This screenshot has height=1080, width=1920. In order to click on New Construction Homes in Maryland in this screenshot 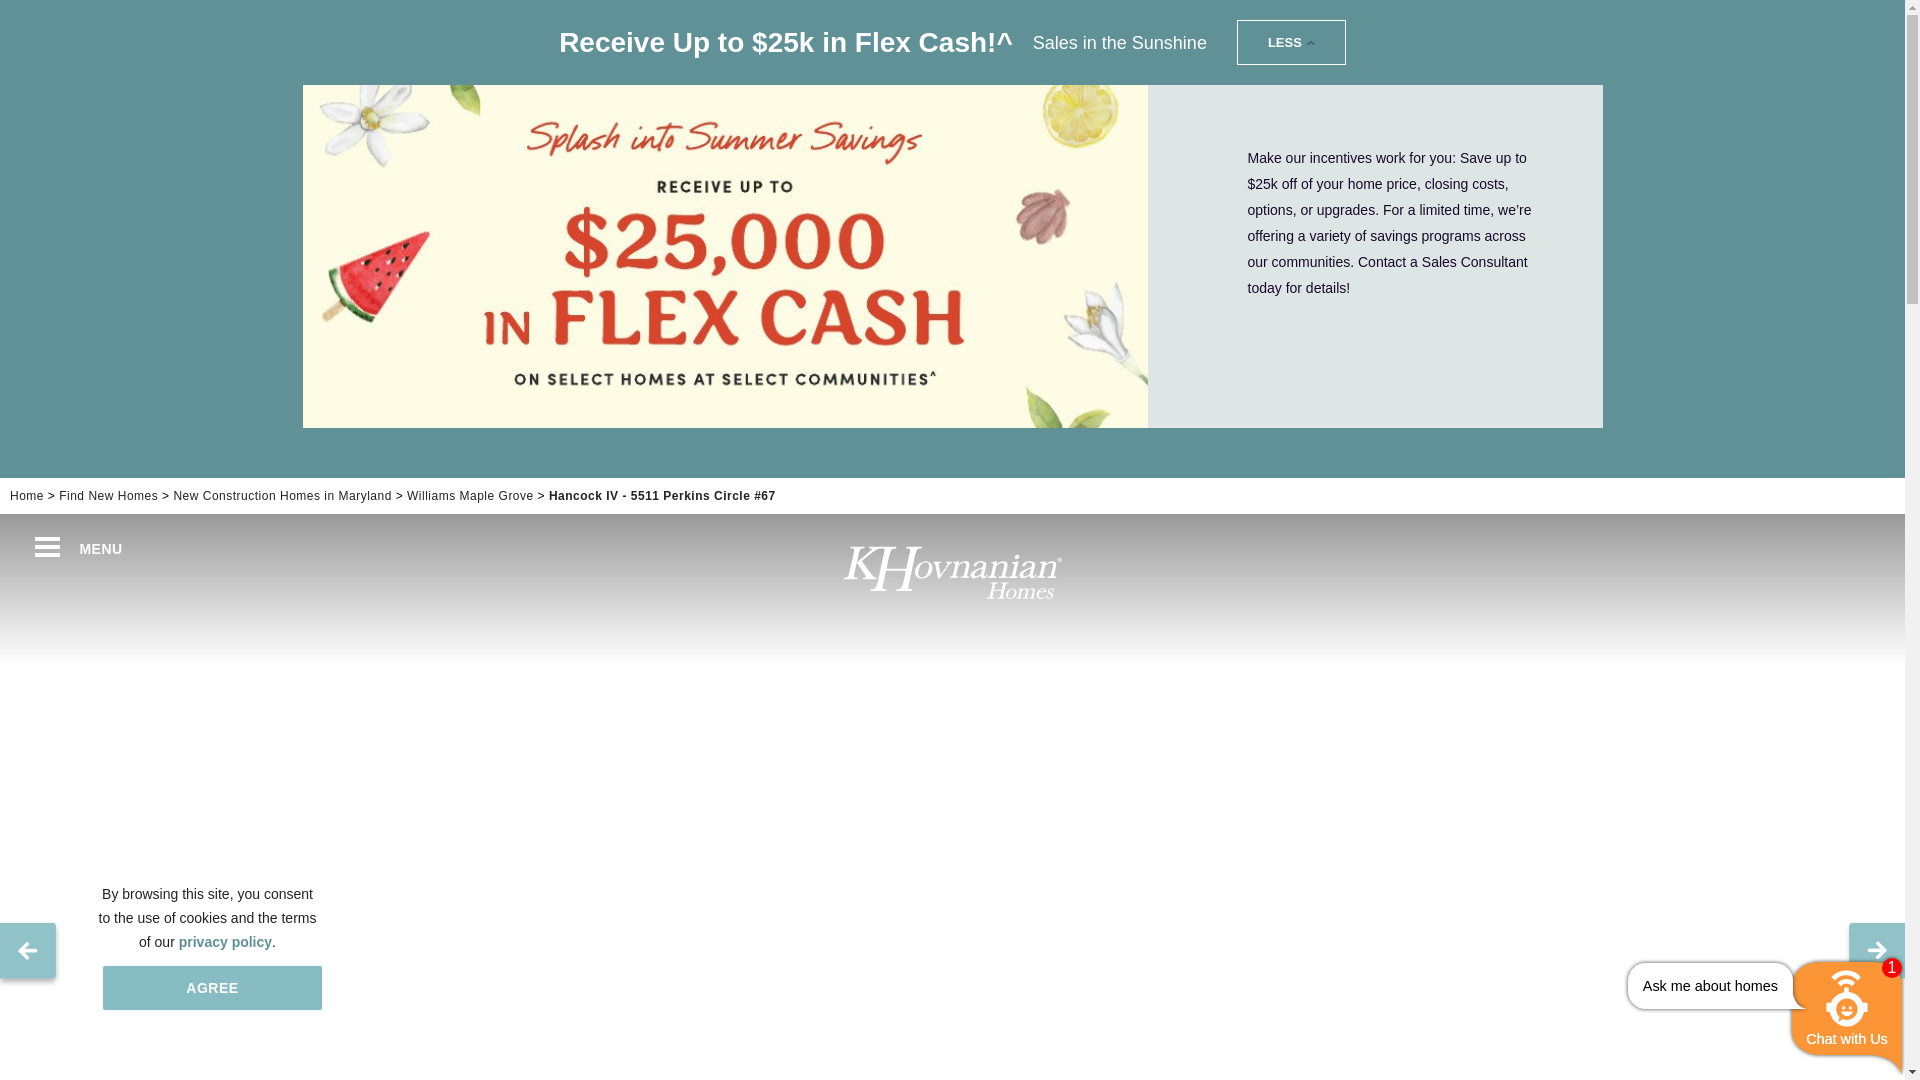, I will do `click(282, 496)`.